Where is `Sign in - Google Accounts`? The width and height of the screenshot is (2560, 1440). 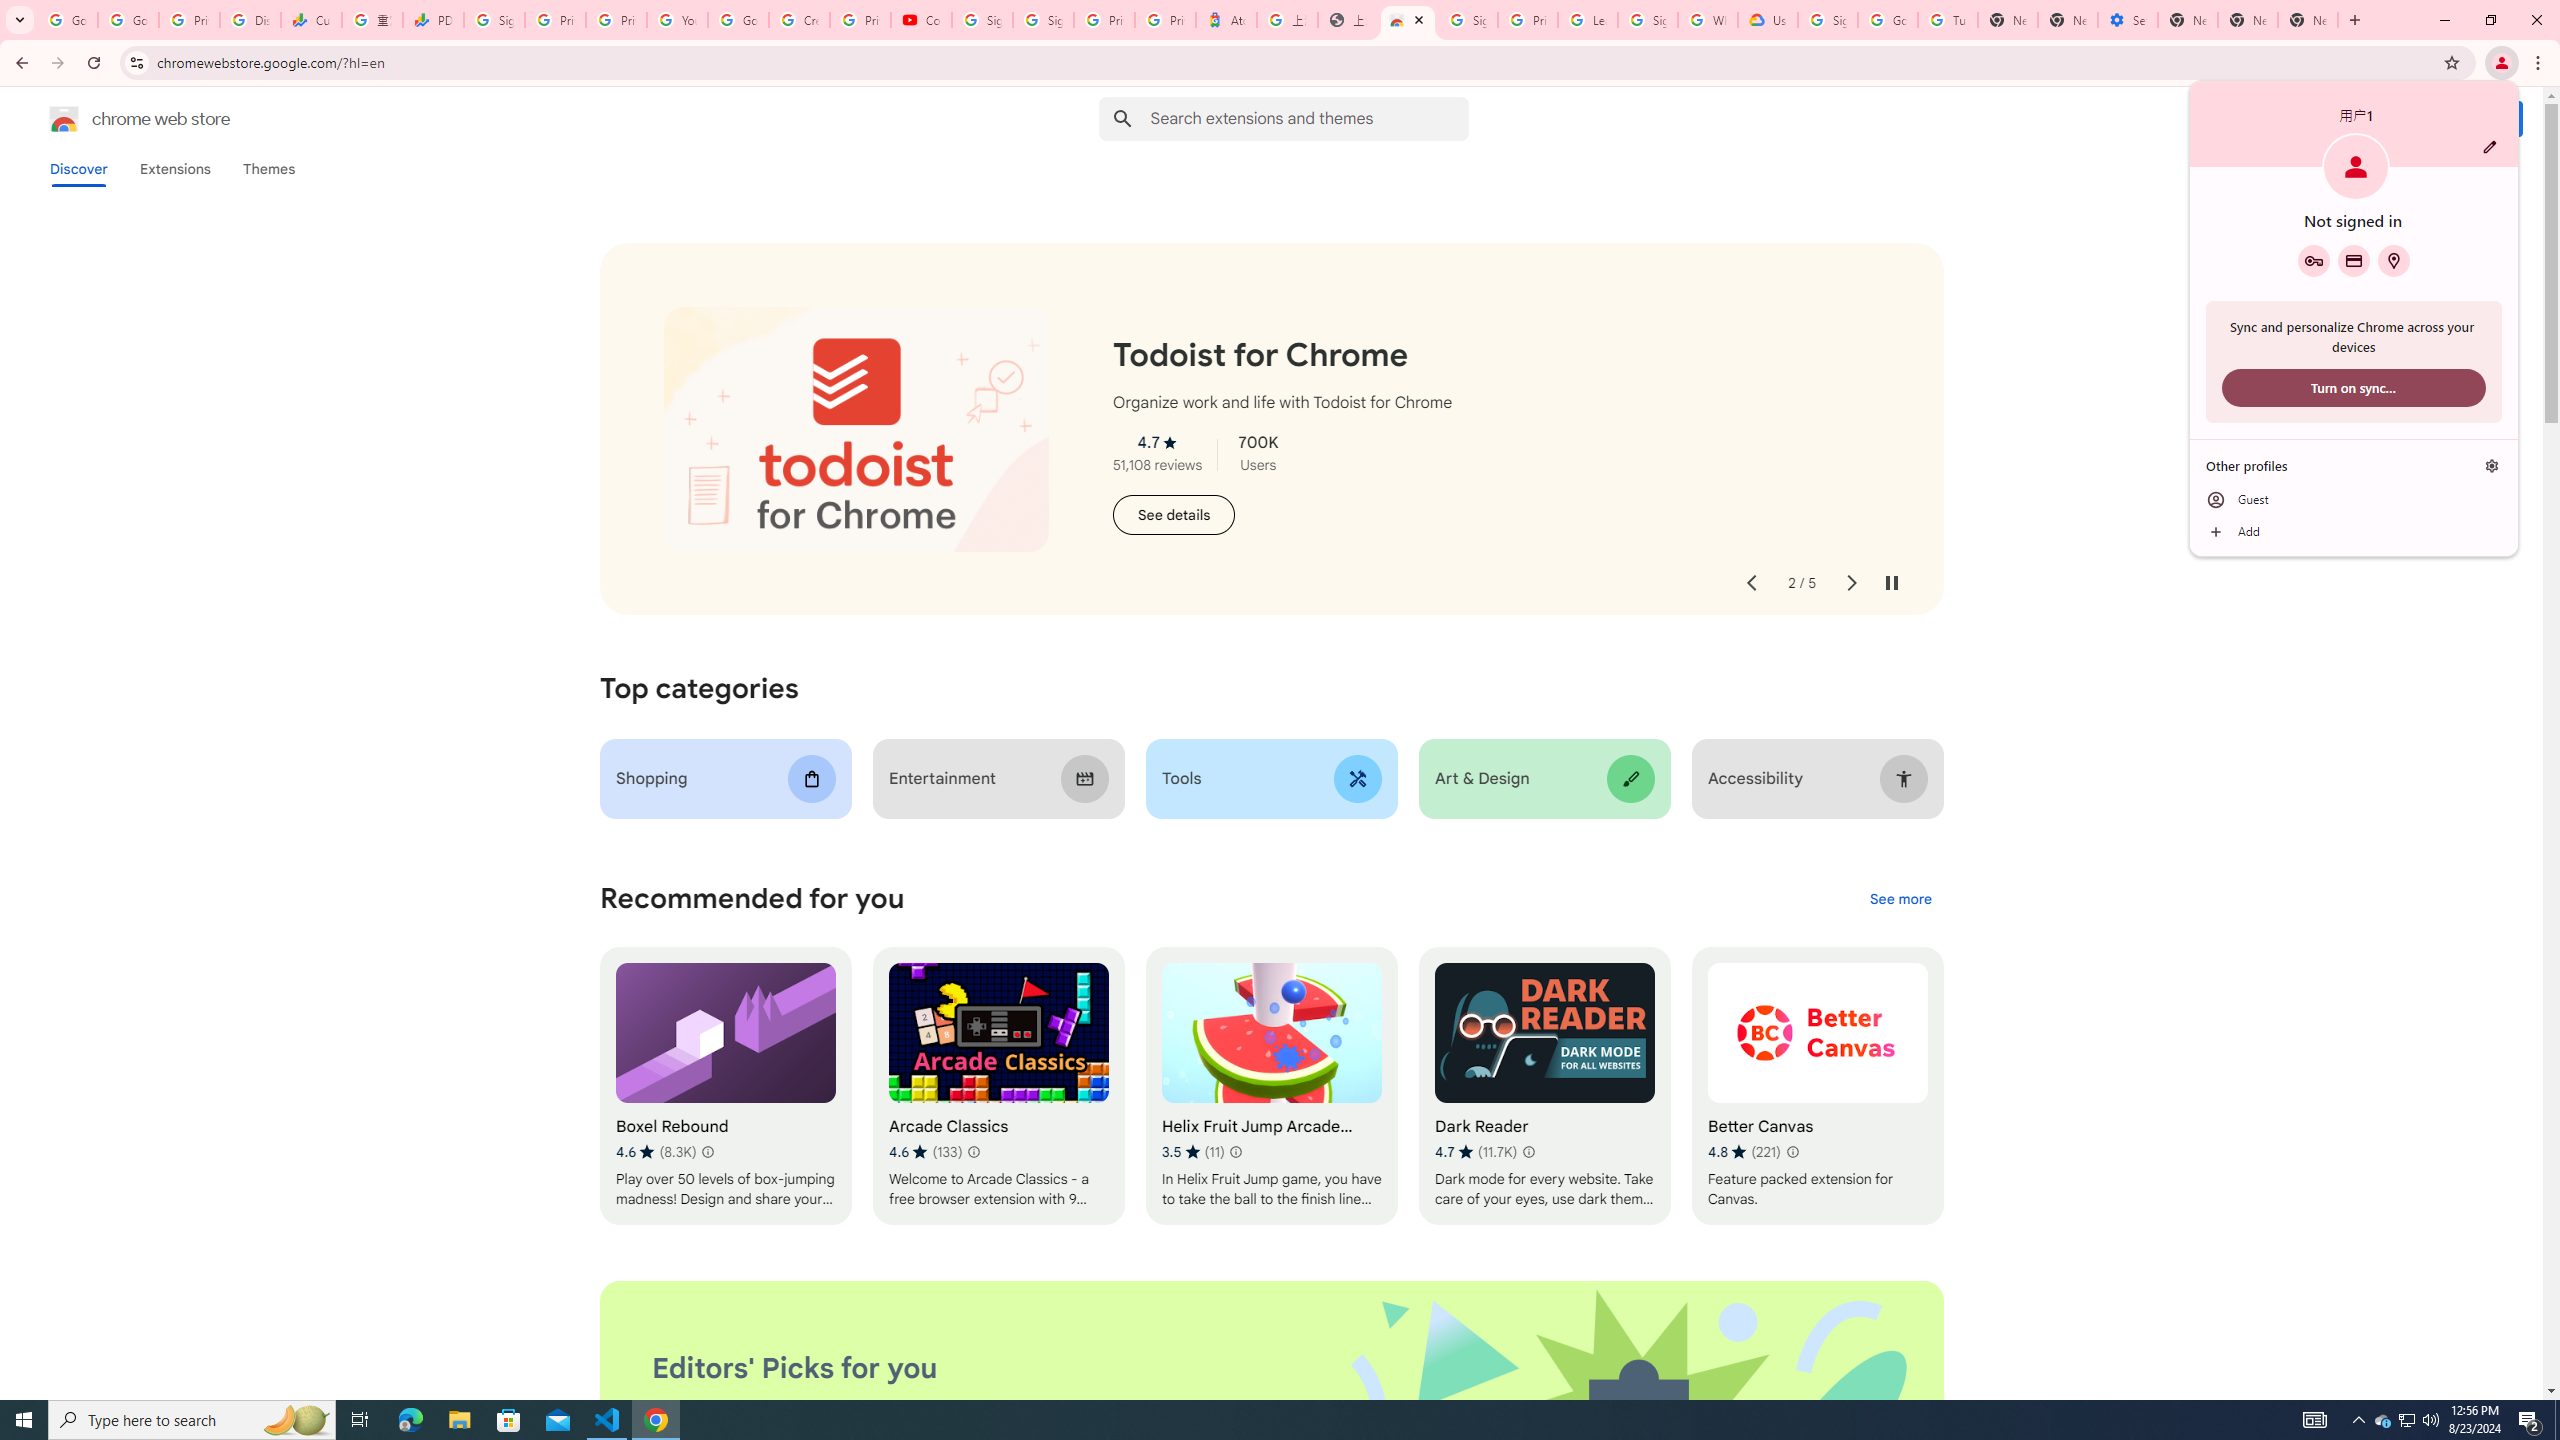
Sign in - Google Accounts is located at coordinates (1468, 20).